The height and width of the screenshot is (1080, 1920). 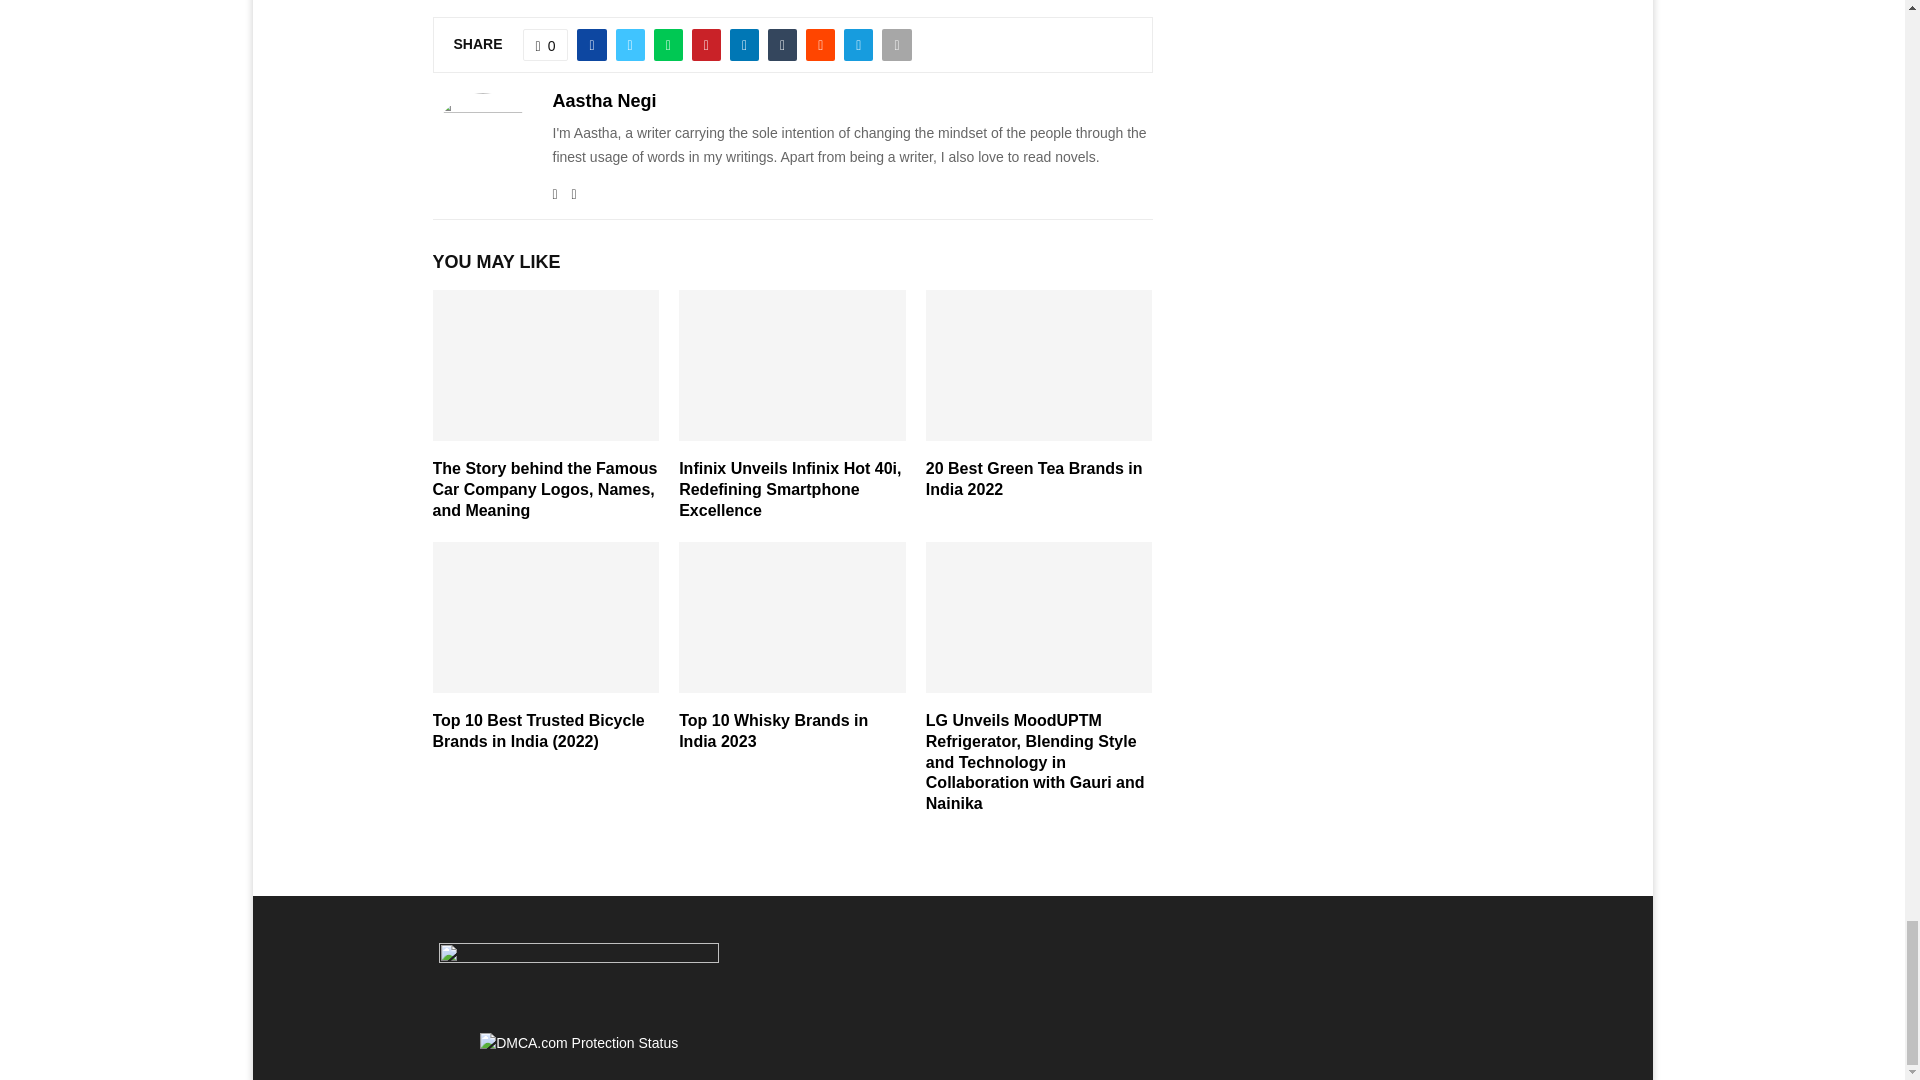 What do you see at coordinates (545, 44) in the screenshot?
I see `0` at bounding box center [545, 44].